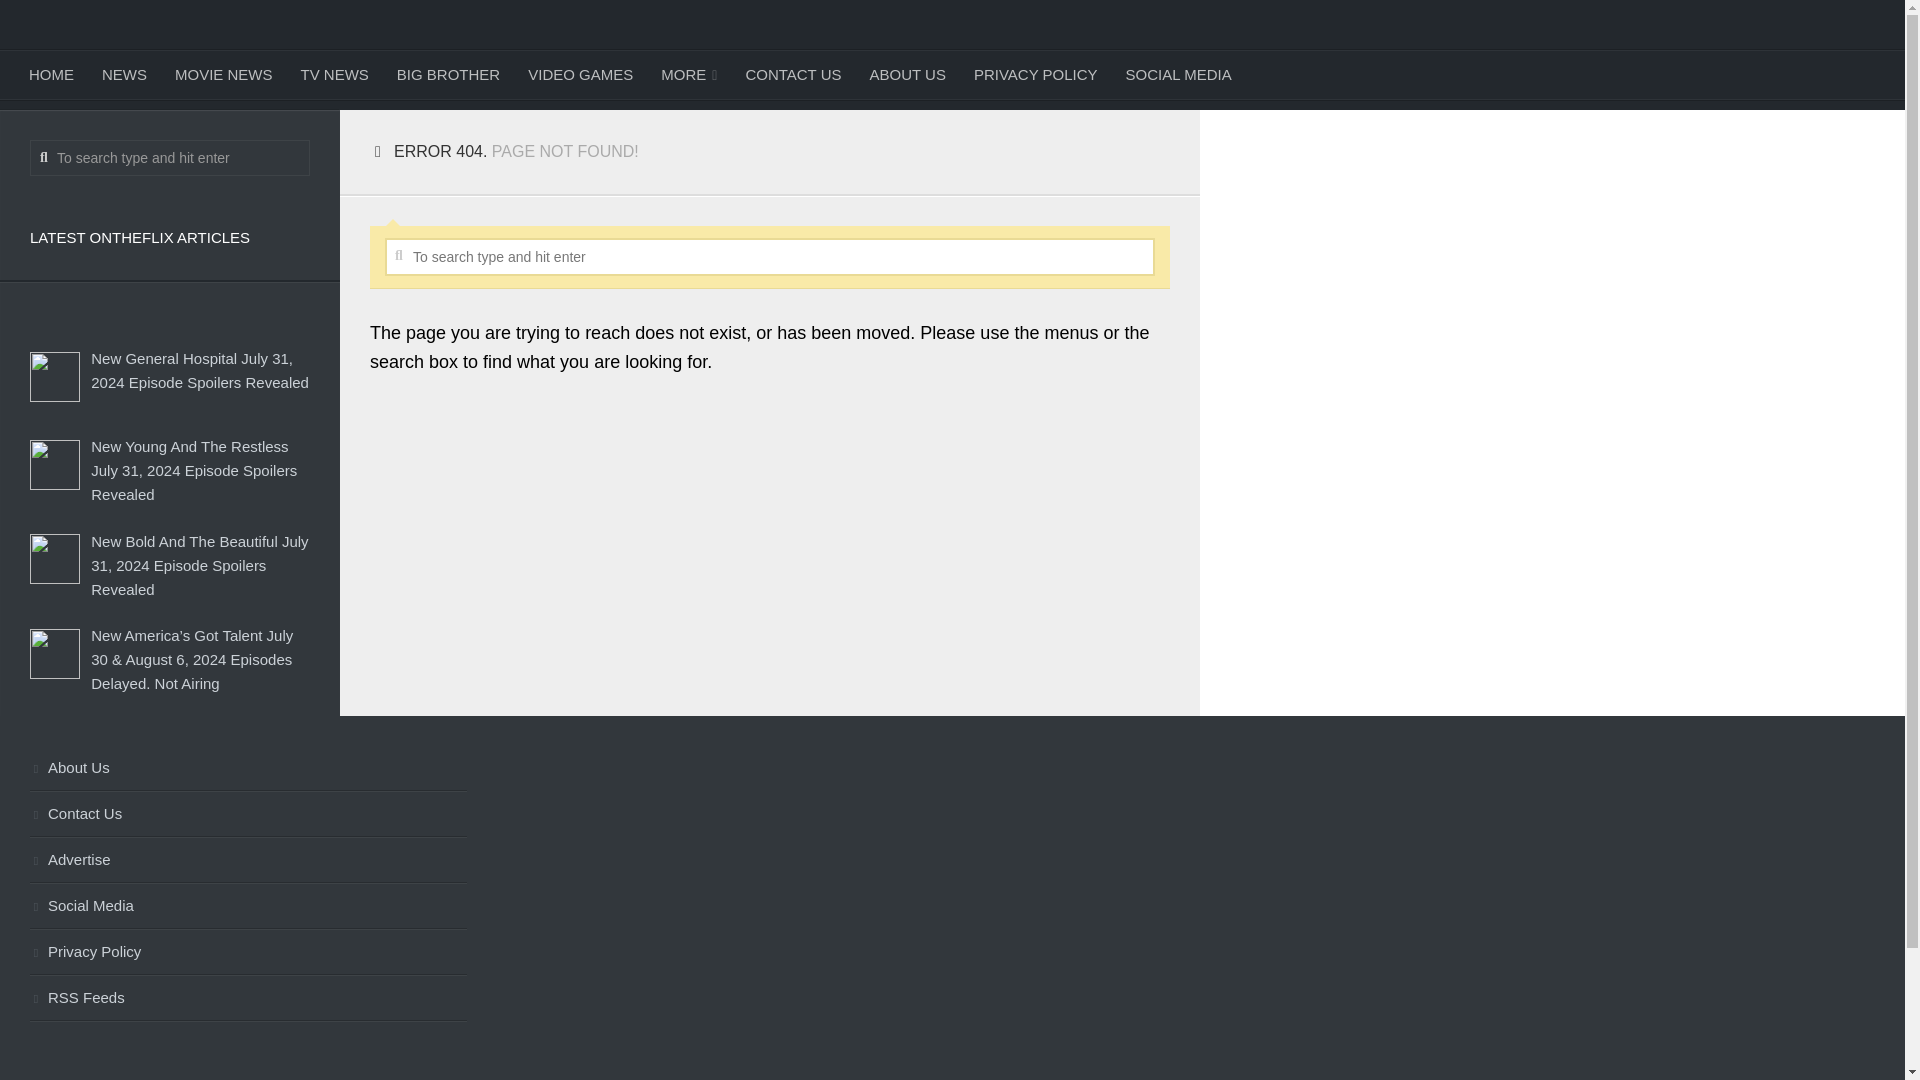 This screenshot has height=1080, width=1920. Describe the element at coordinates (52, 74) in the screenshot. I see `HOME` at that location.